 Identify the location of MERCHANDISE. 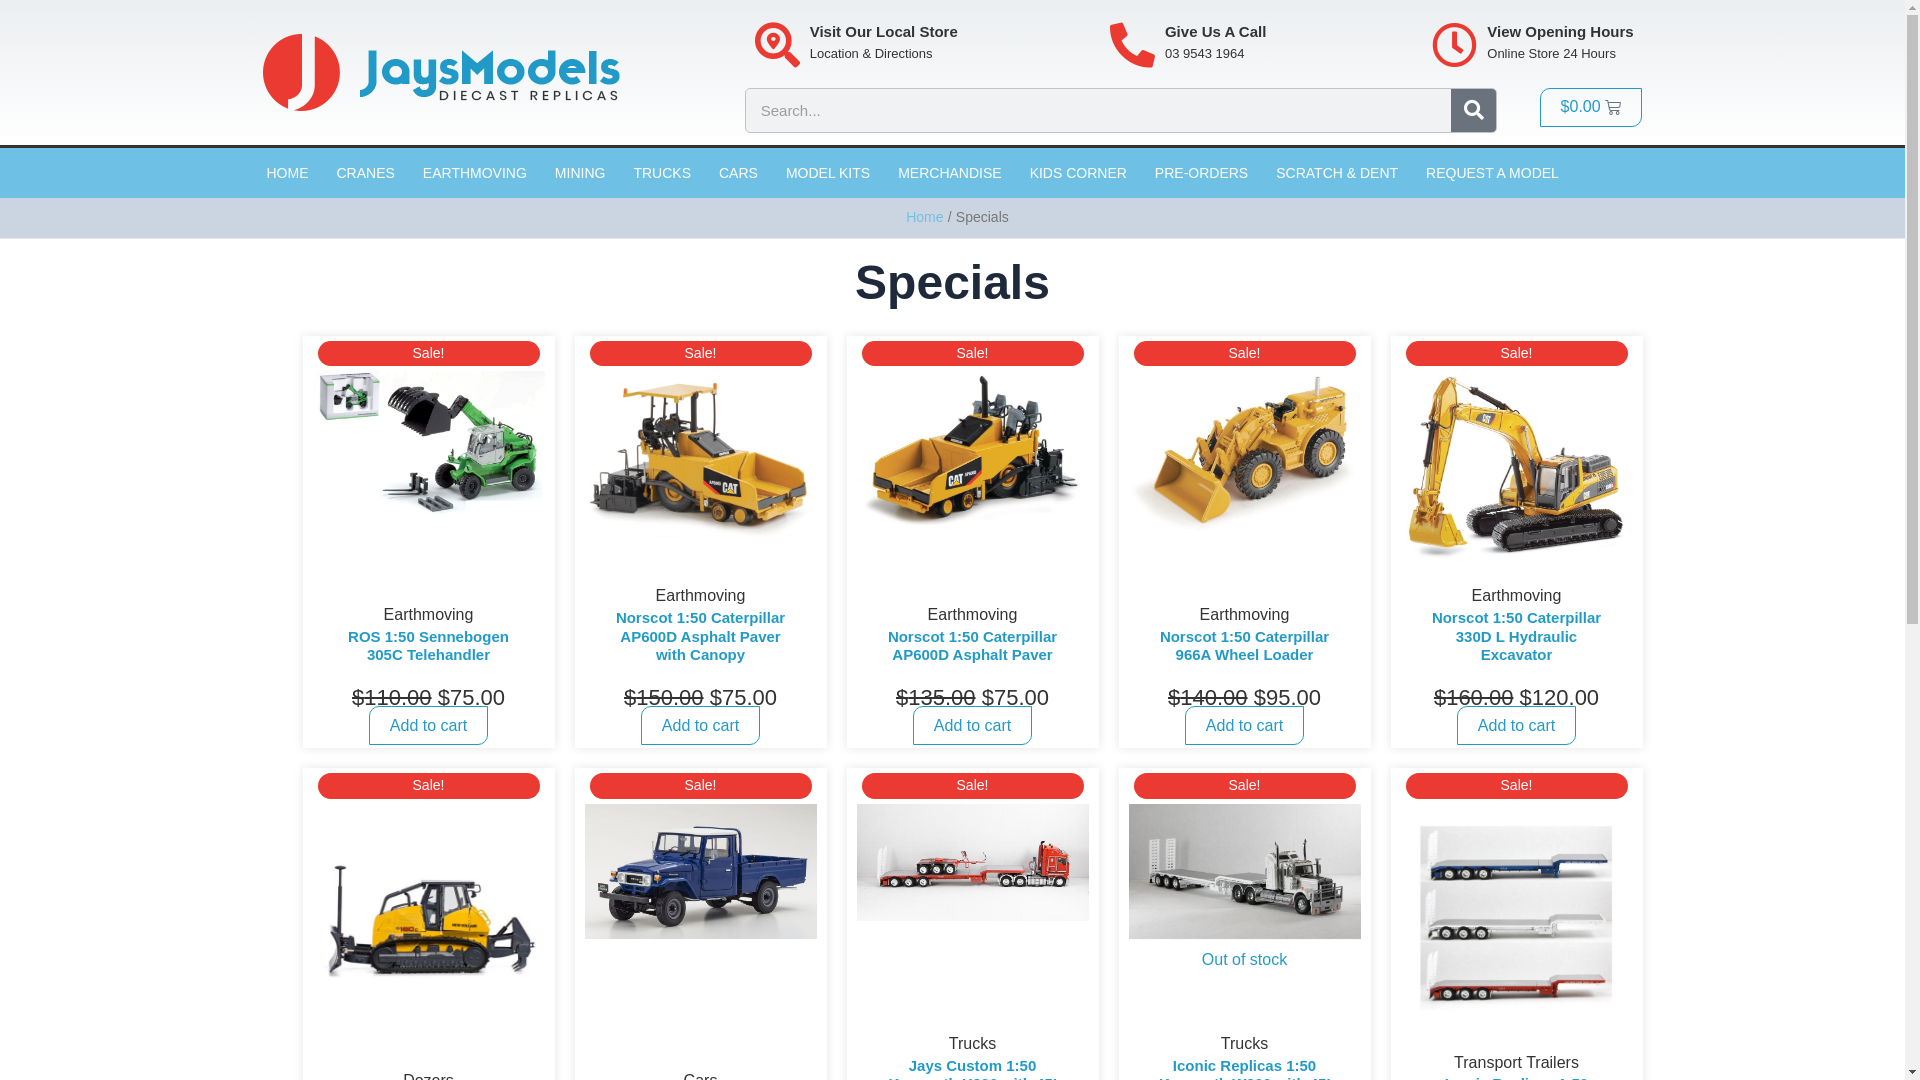
(950, 173).